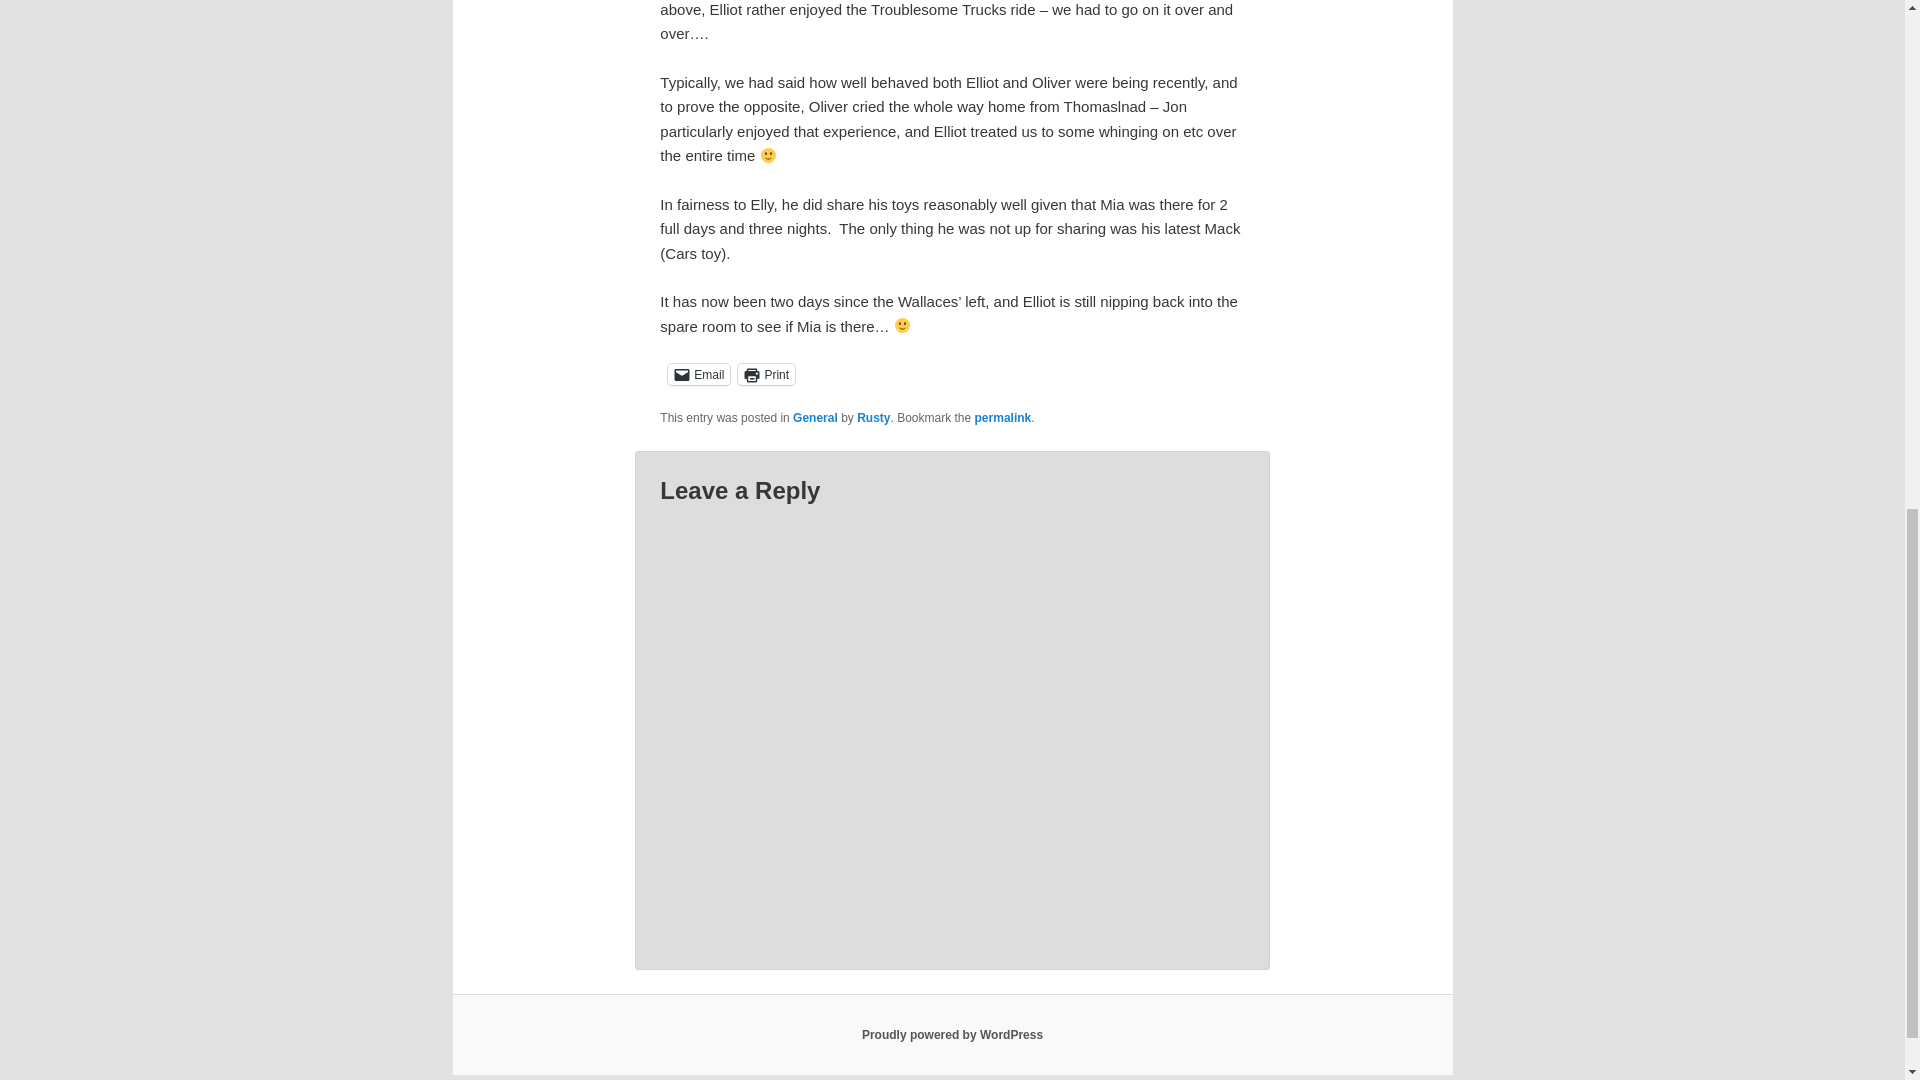 Image resolution: width=1920 pixels, height=1080 pixels. I want to click on Click to print, so click(766, 373).